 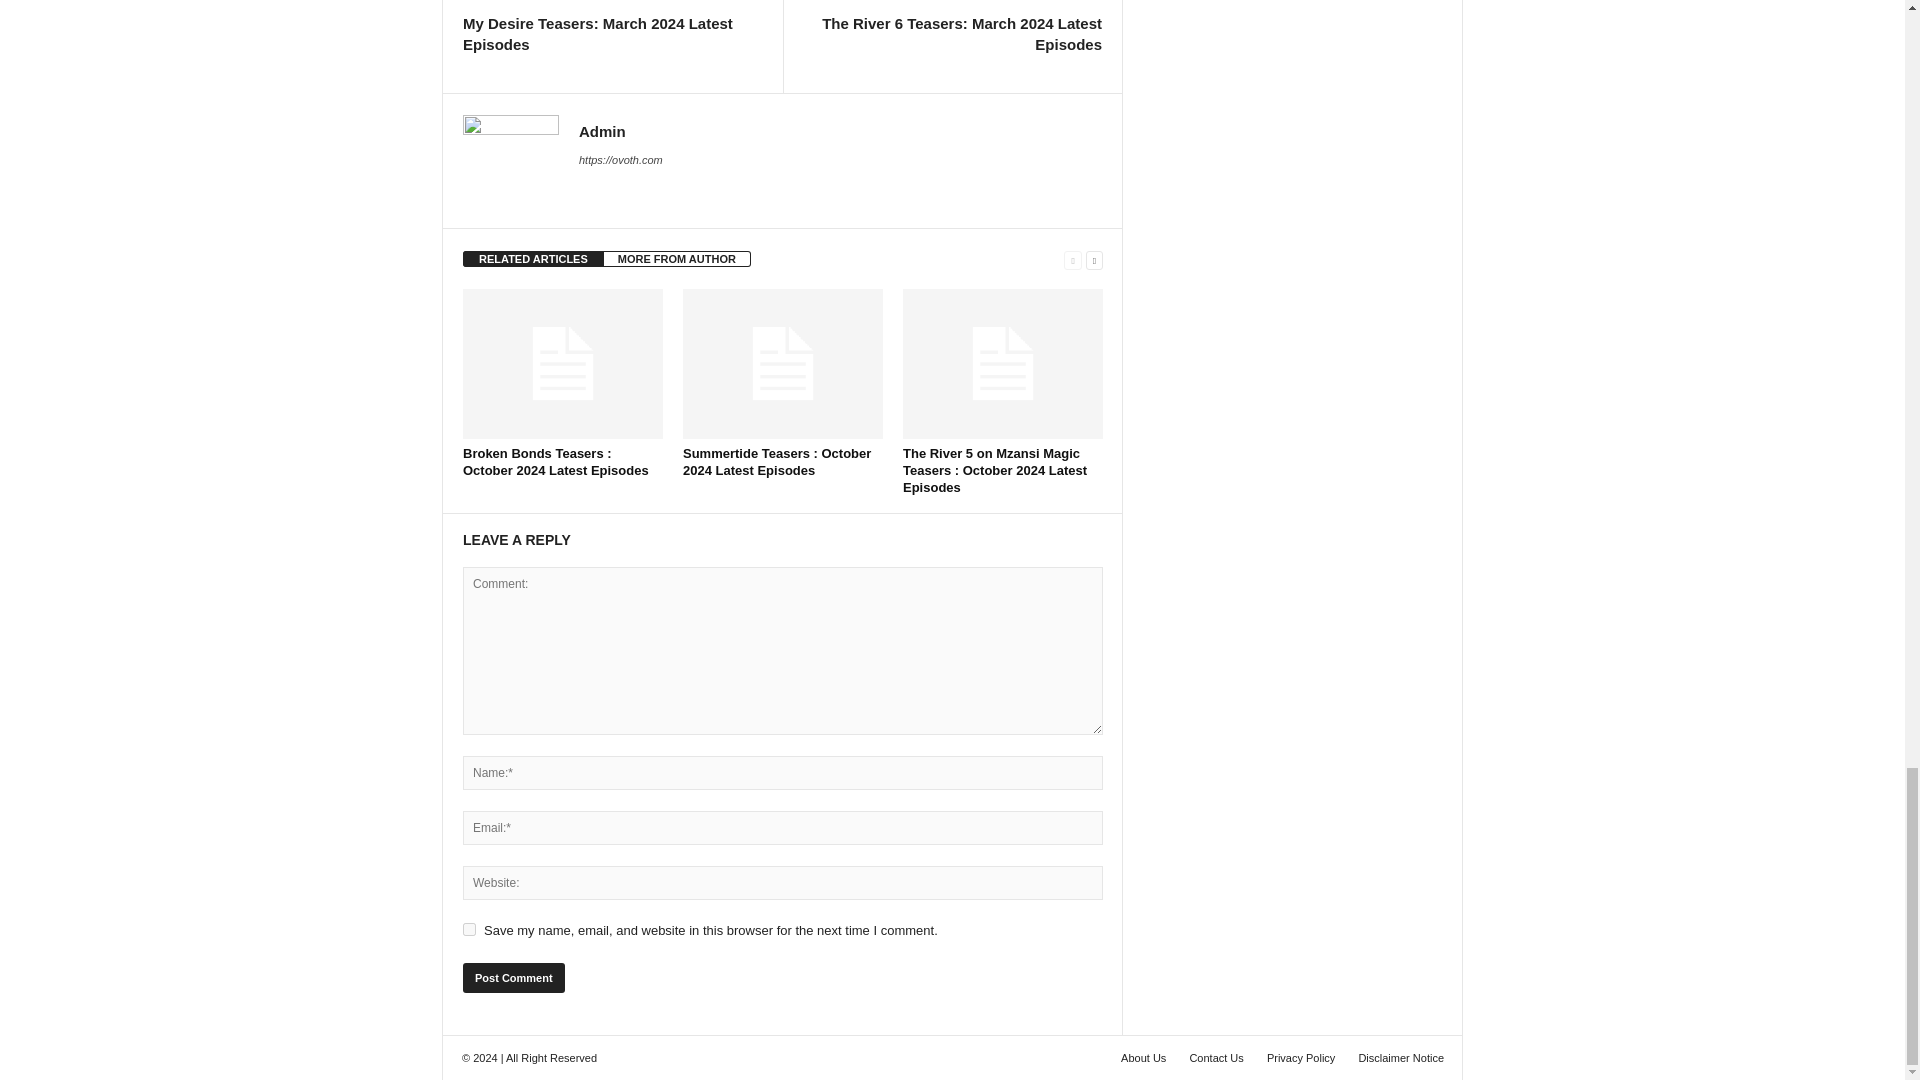 What do you see at coordinates (469, 930) in the screenshot?
I see `yes` at bounding box center [469, 930].